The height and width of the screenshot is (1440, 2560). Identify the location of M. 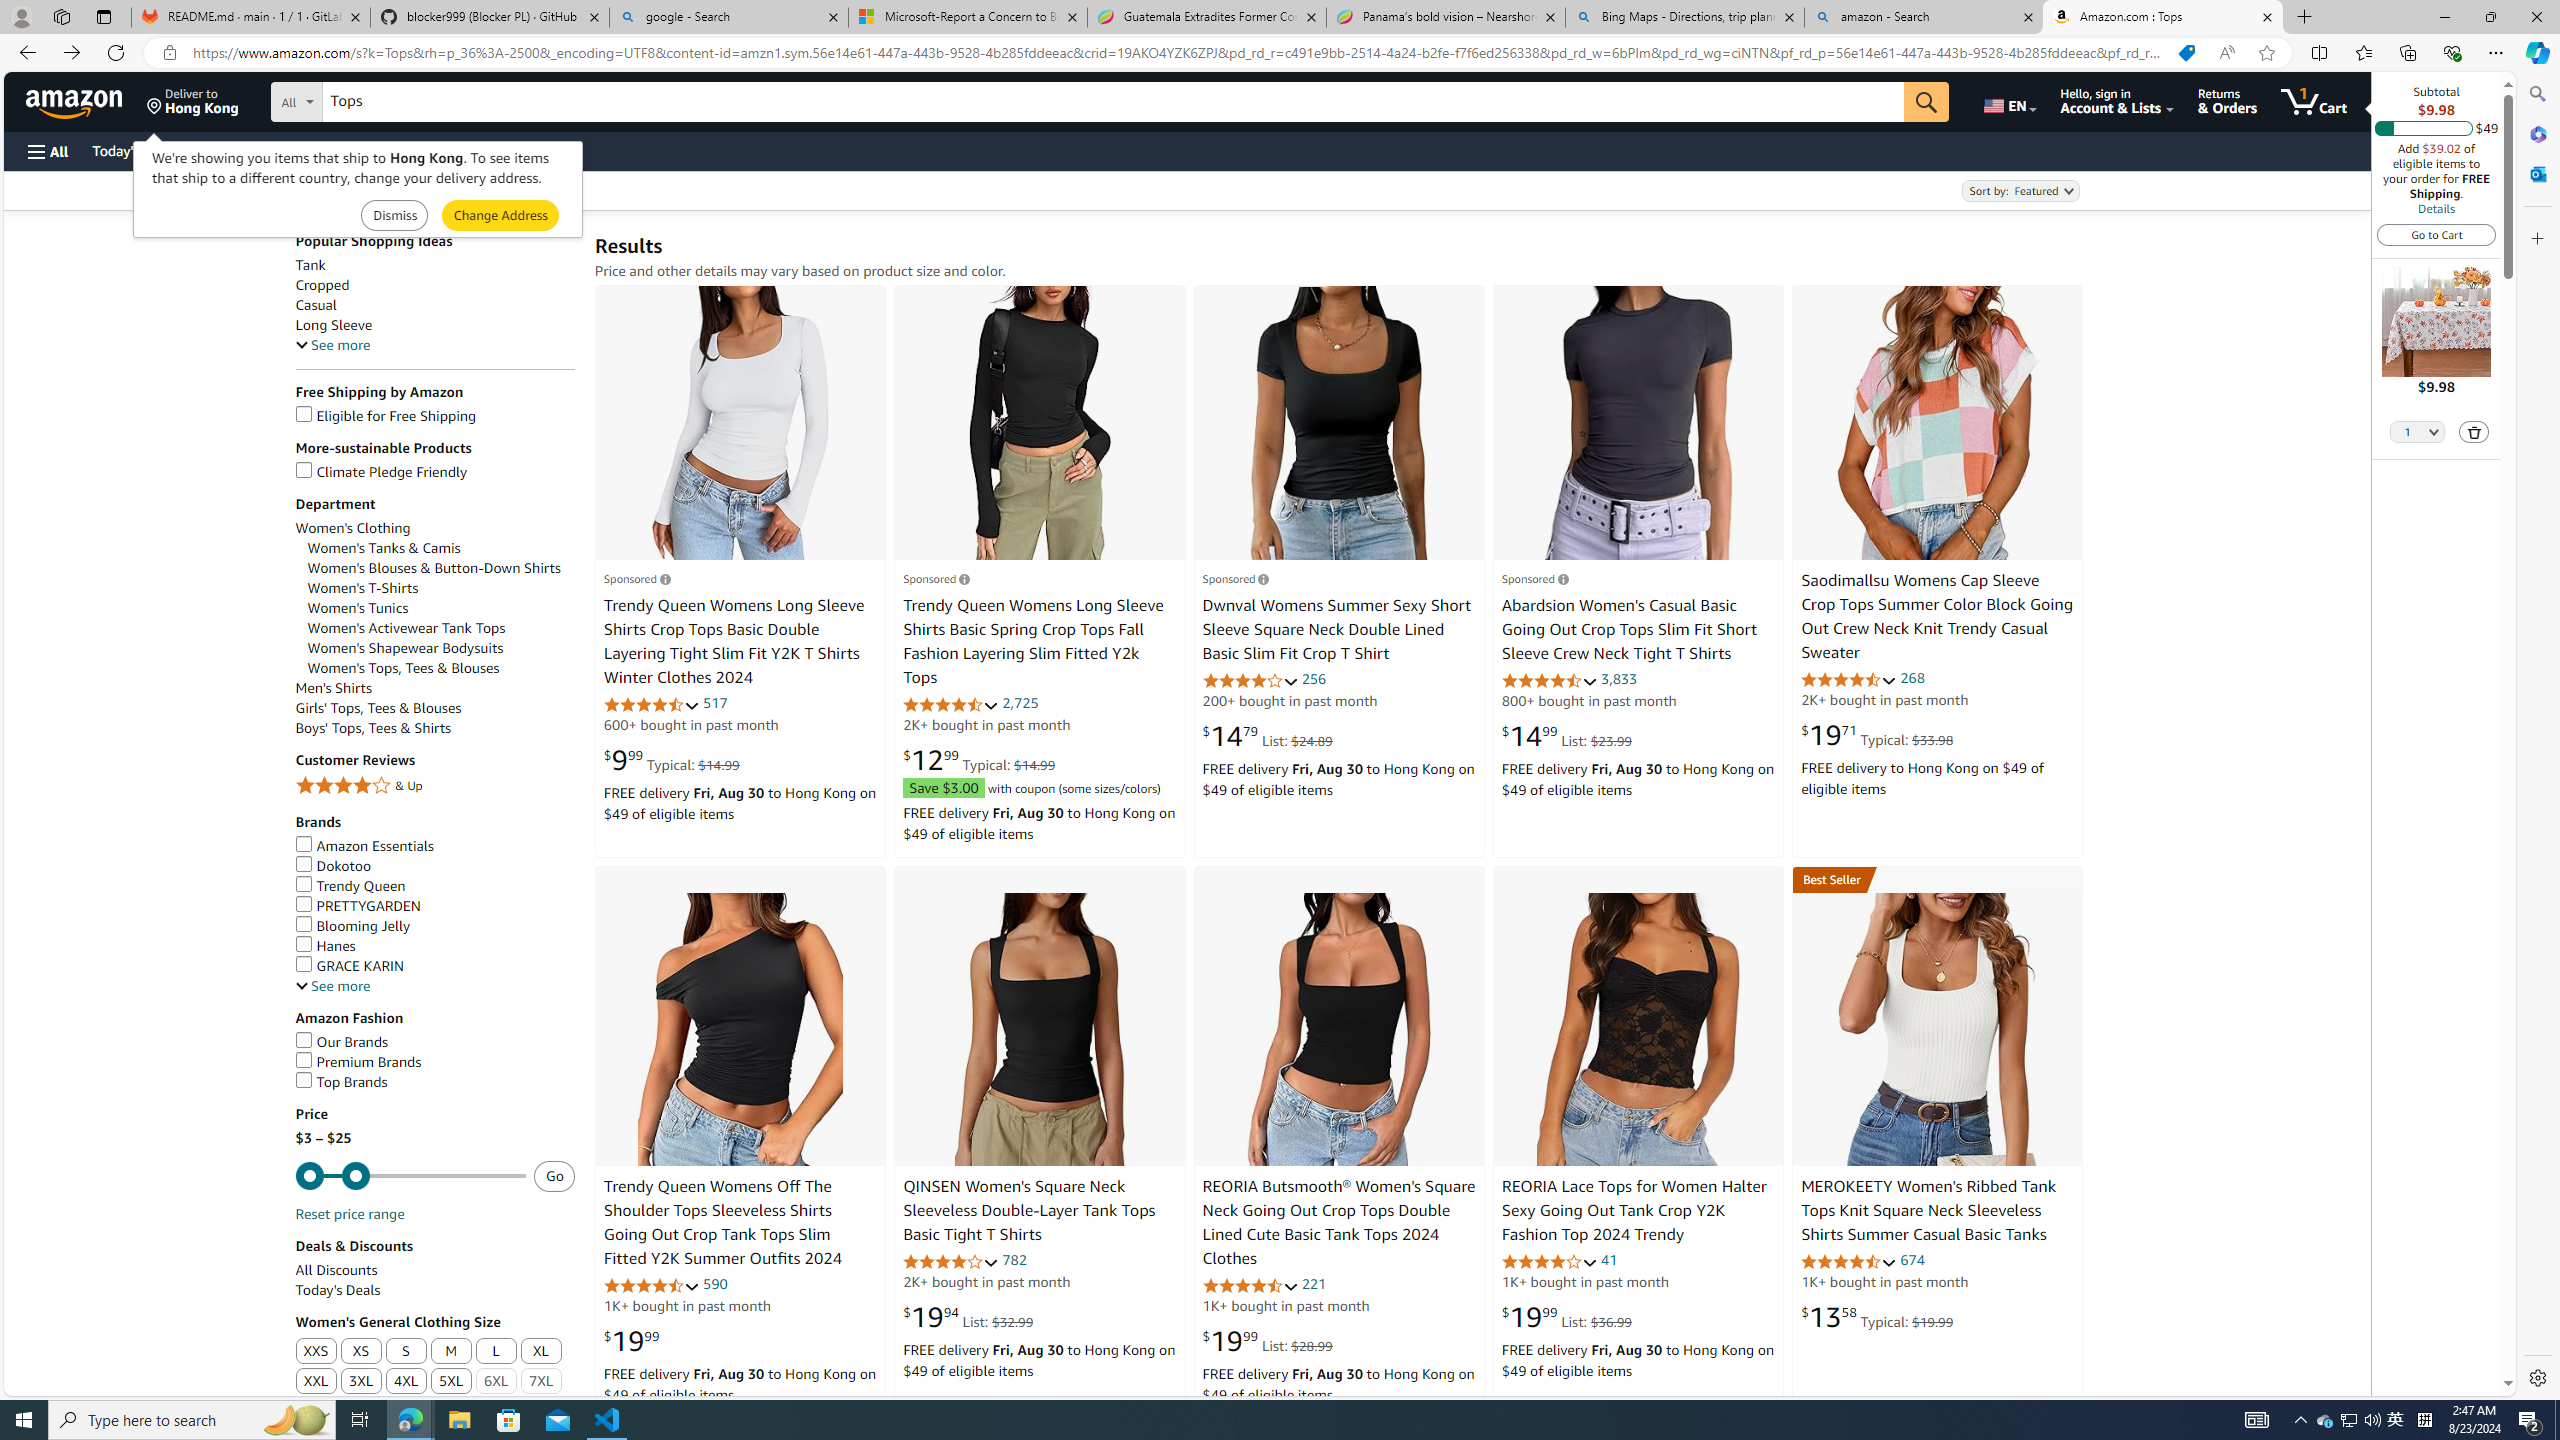
(450, 1351).